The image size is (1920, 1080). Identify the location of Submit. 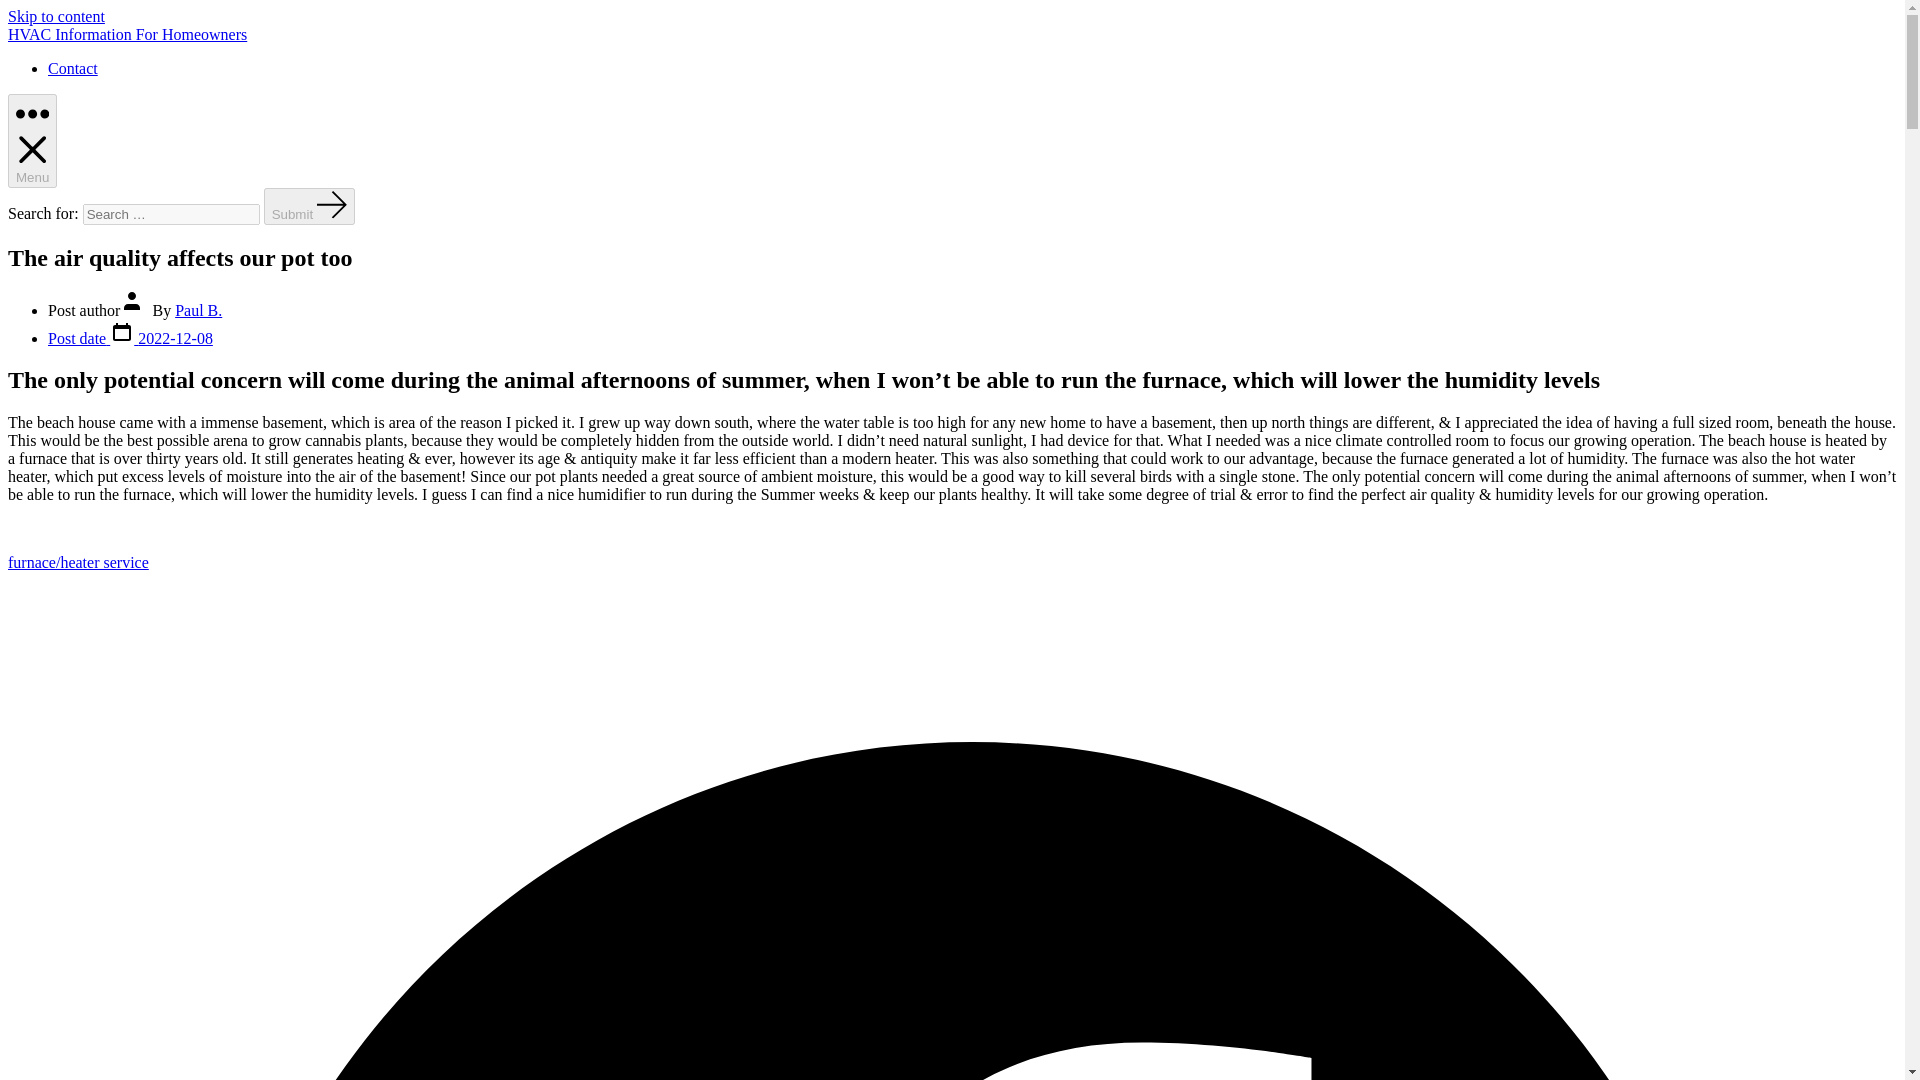
(310, 206).